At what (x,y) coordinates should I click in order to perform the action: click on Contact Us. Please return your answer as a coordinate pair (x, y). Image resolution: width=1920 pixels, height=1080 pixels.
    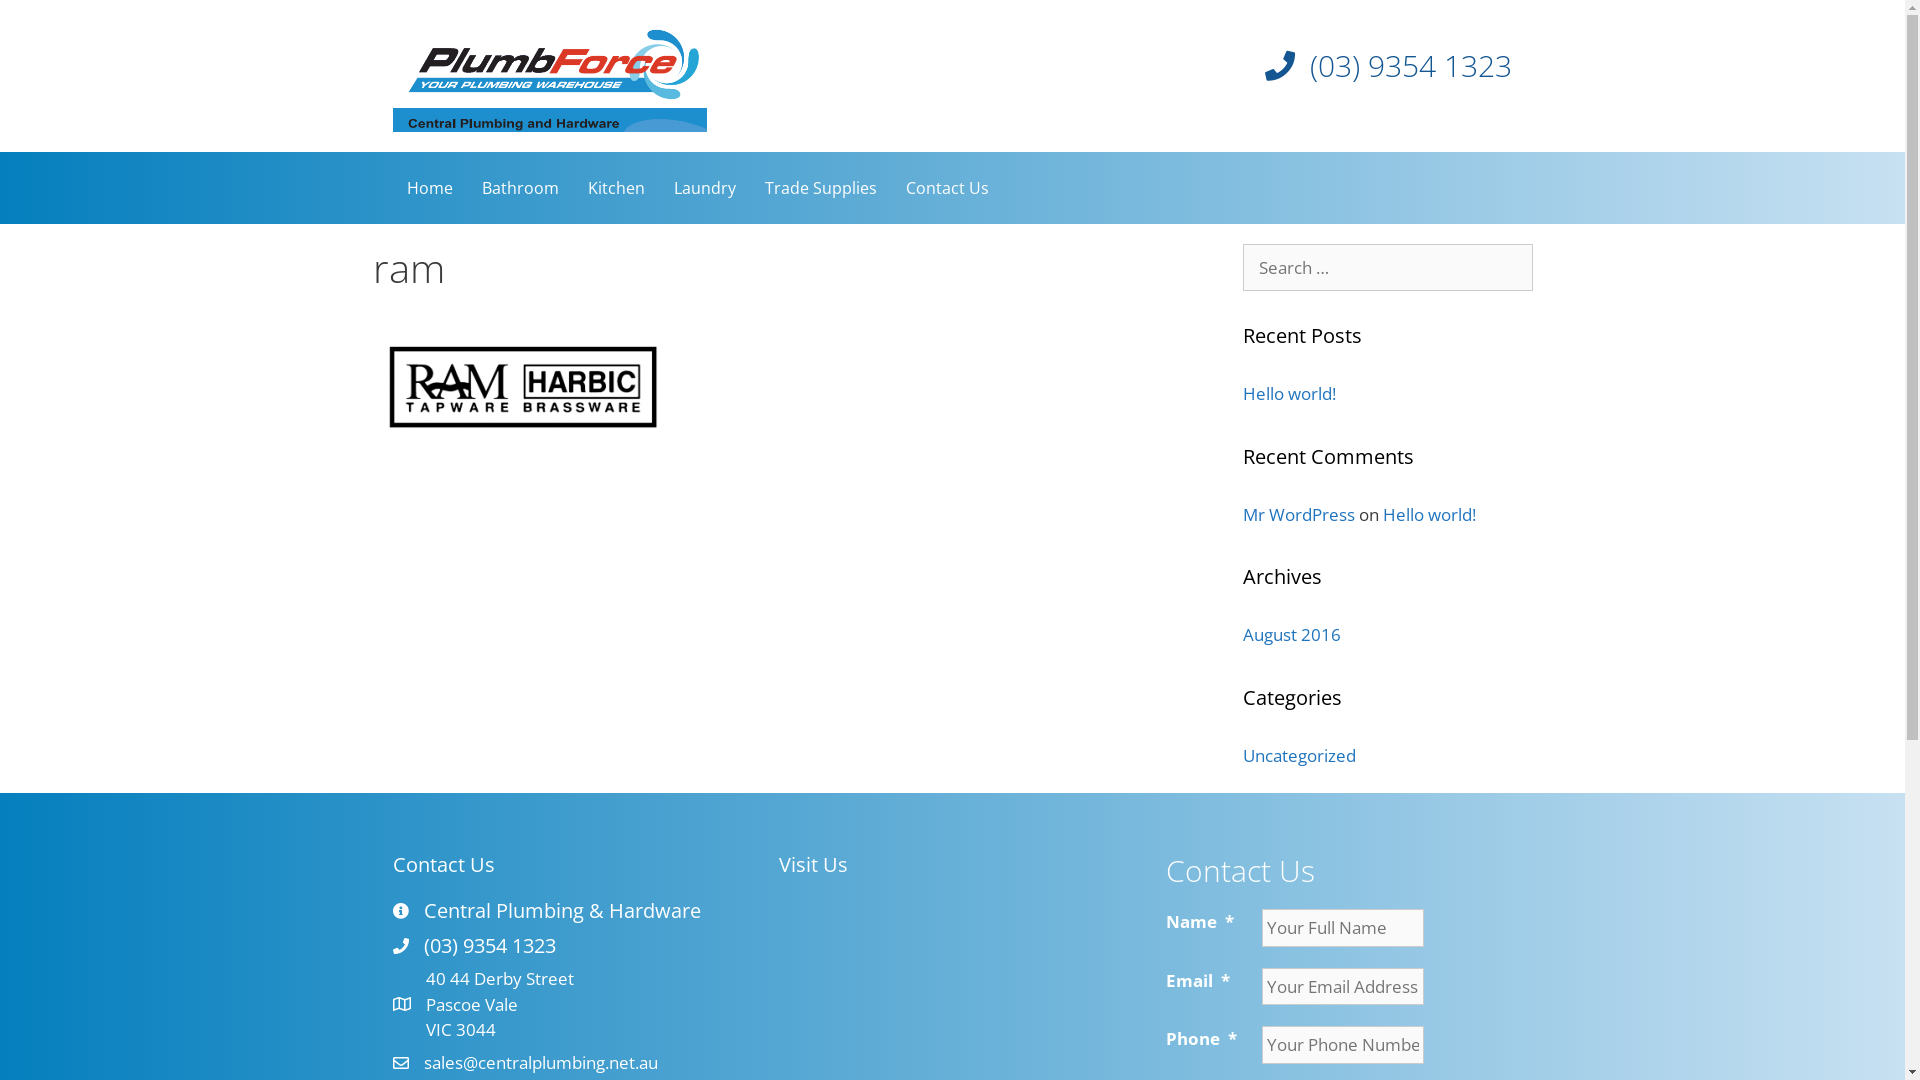
    Looking at the image, I should click on (947, 188).